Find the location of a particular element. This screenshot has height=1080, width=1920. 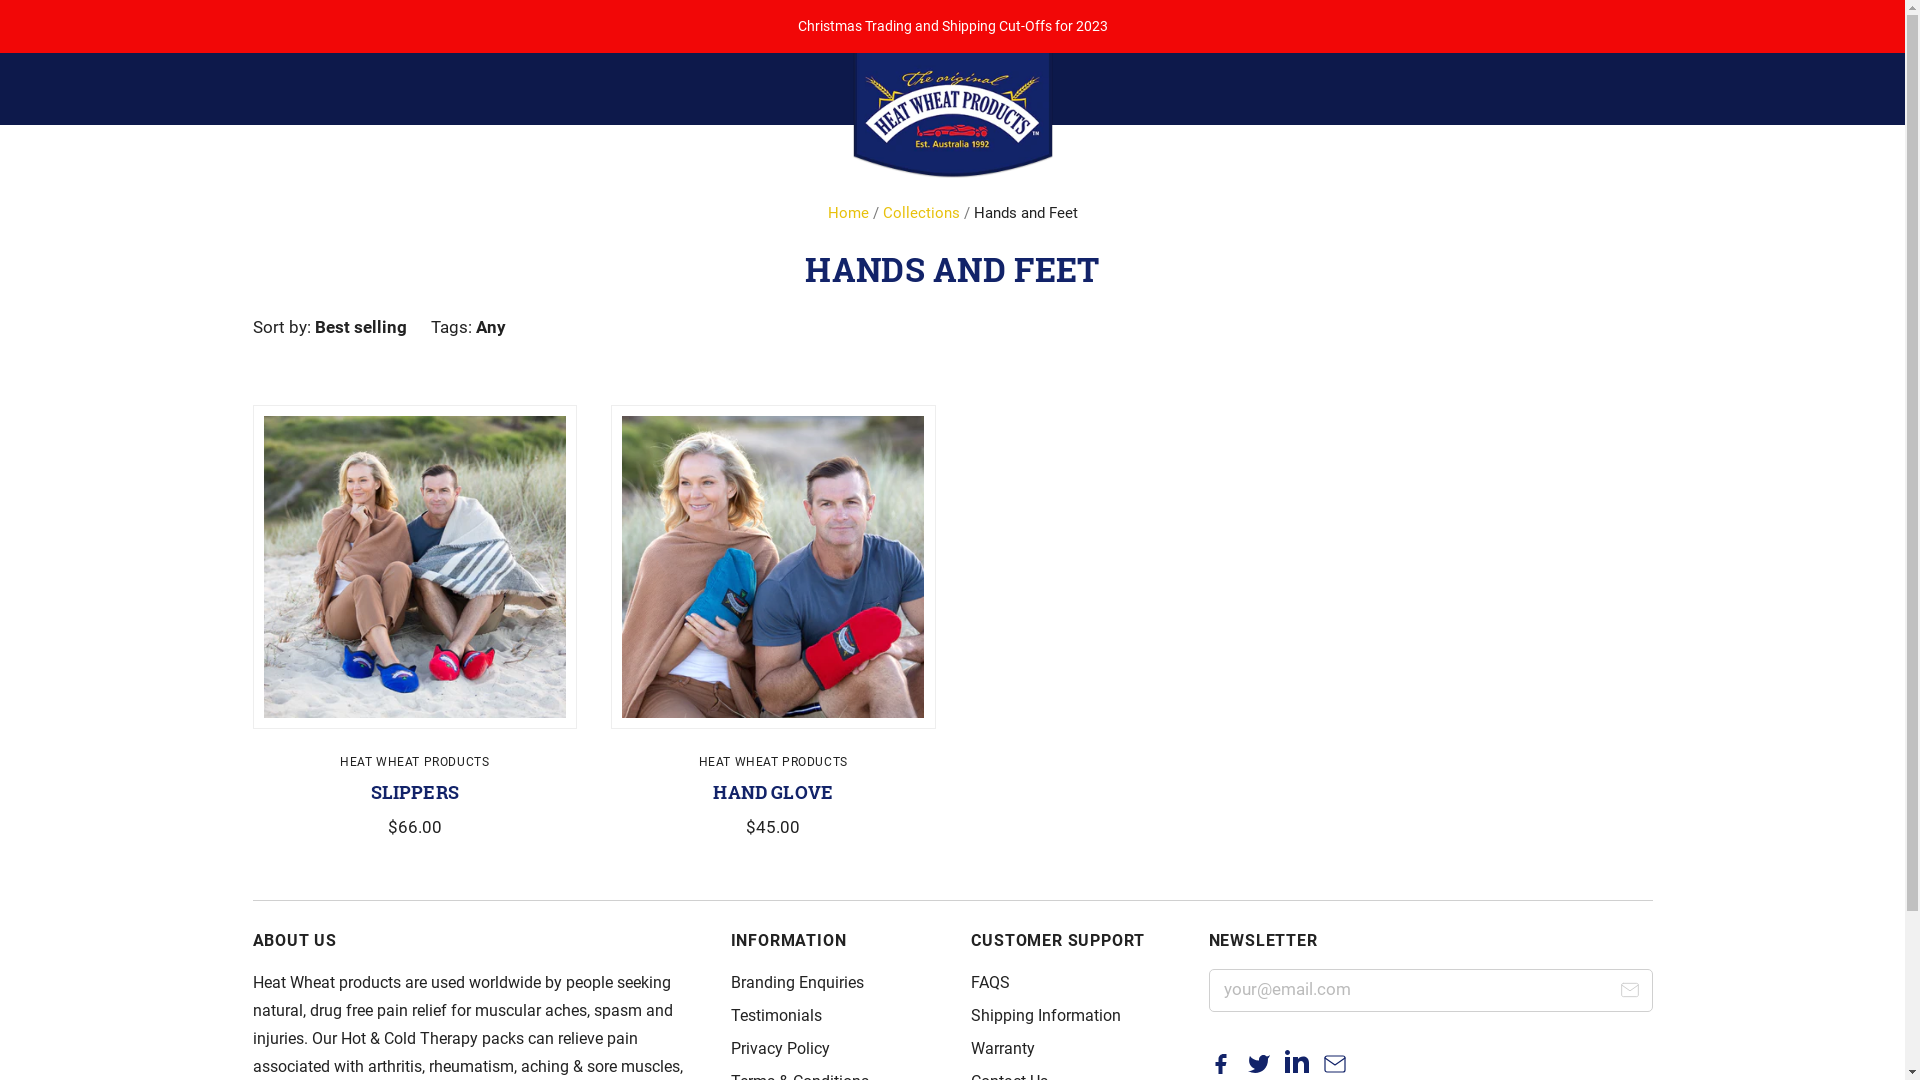

Privacy Policy is located at coordinates (780, 1048).